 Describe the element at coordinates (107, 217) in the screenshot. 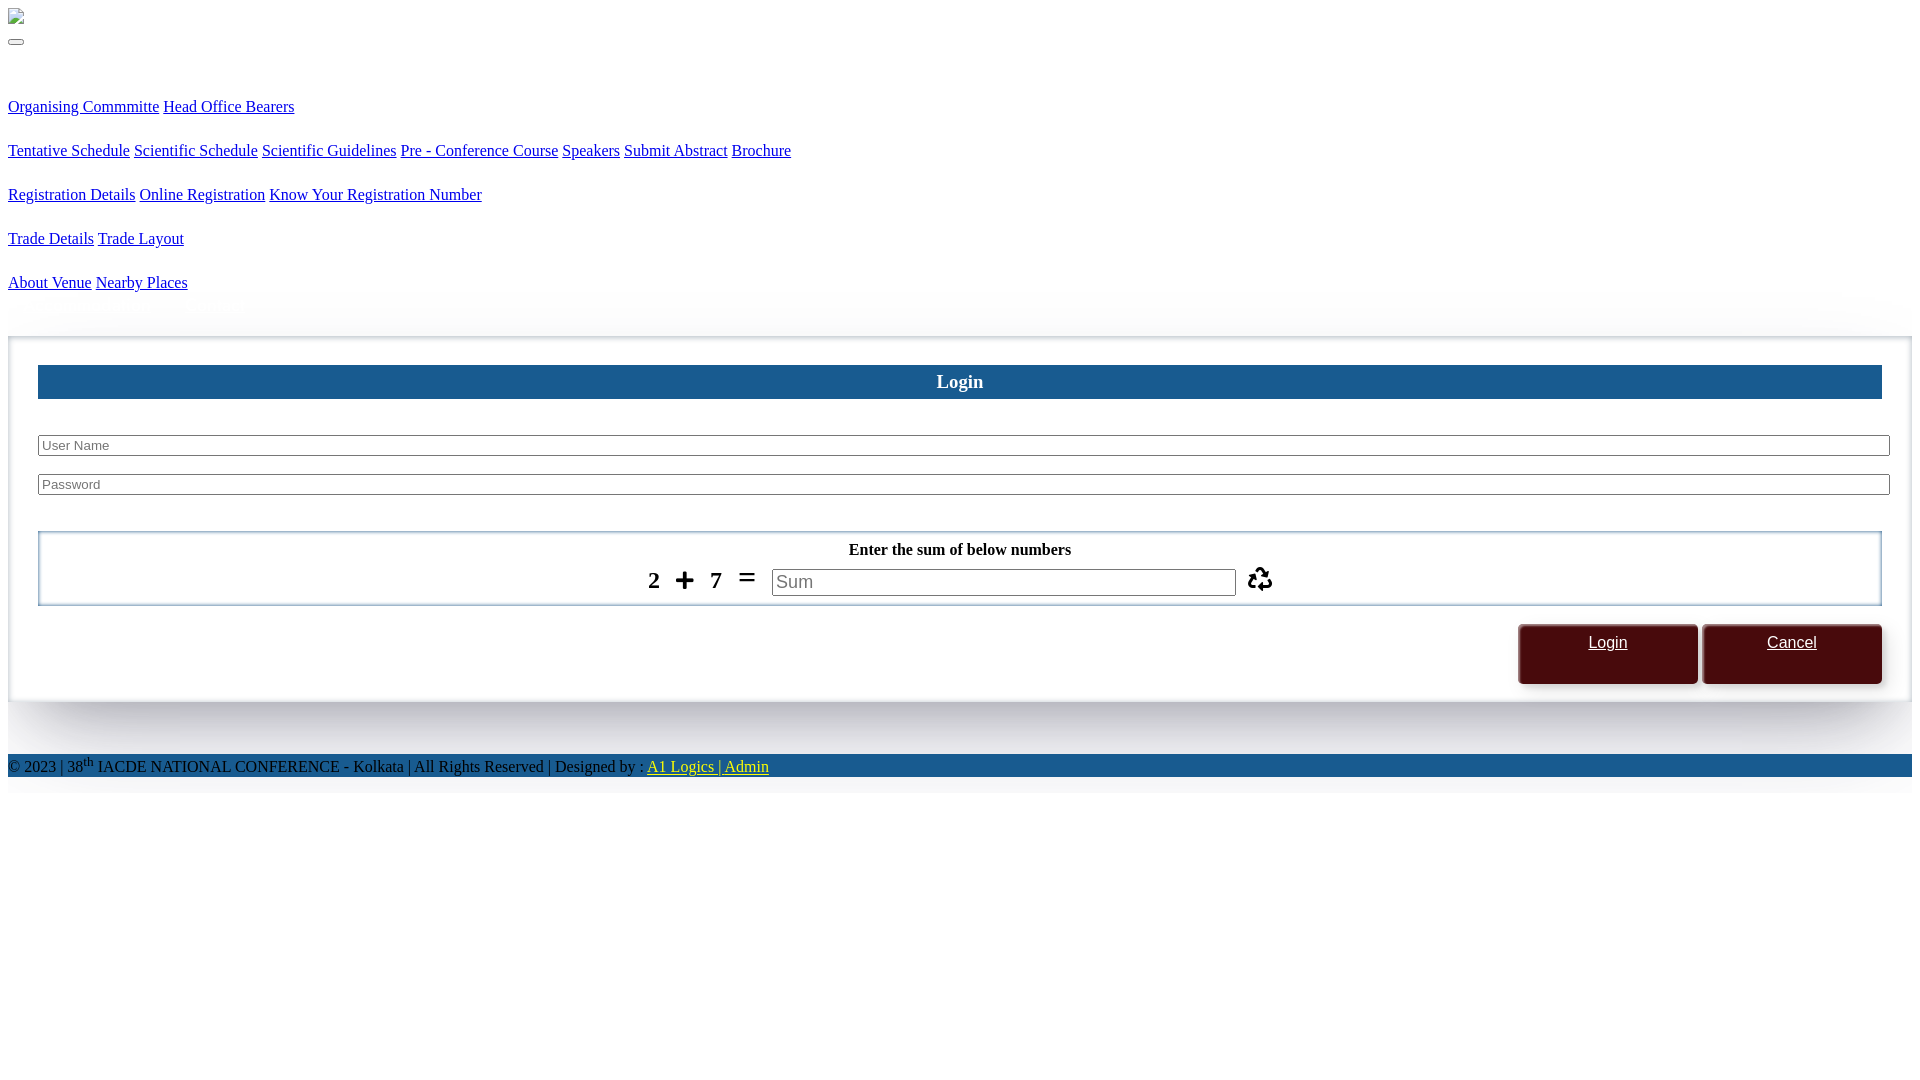

I see `Trade & Sponsorship` at that location.